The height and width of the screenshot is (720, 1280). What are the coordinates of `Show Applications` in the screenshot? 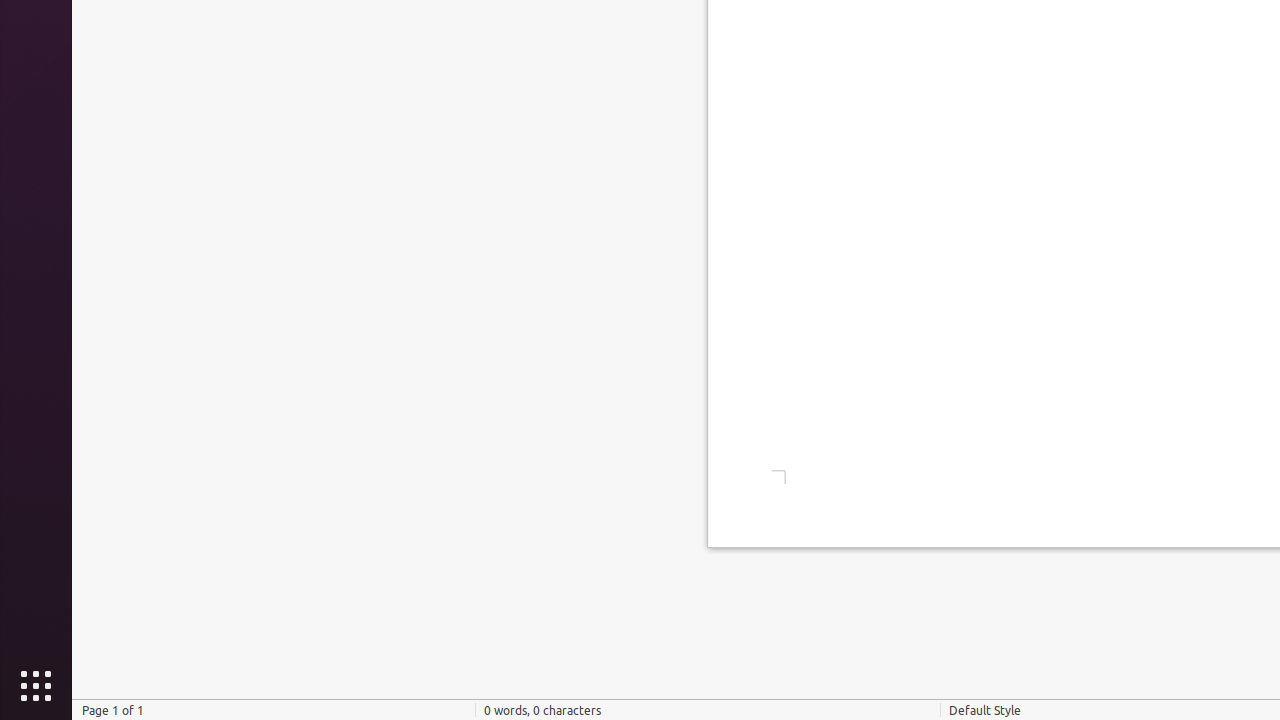 It's located at (36, 686).